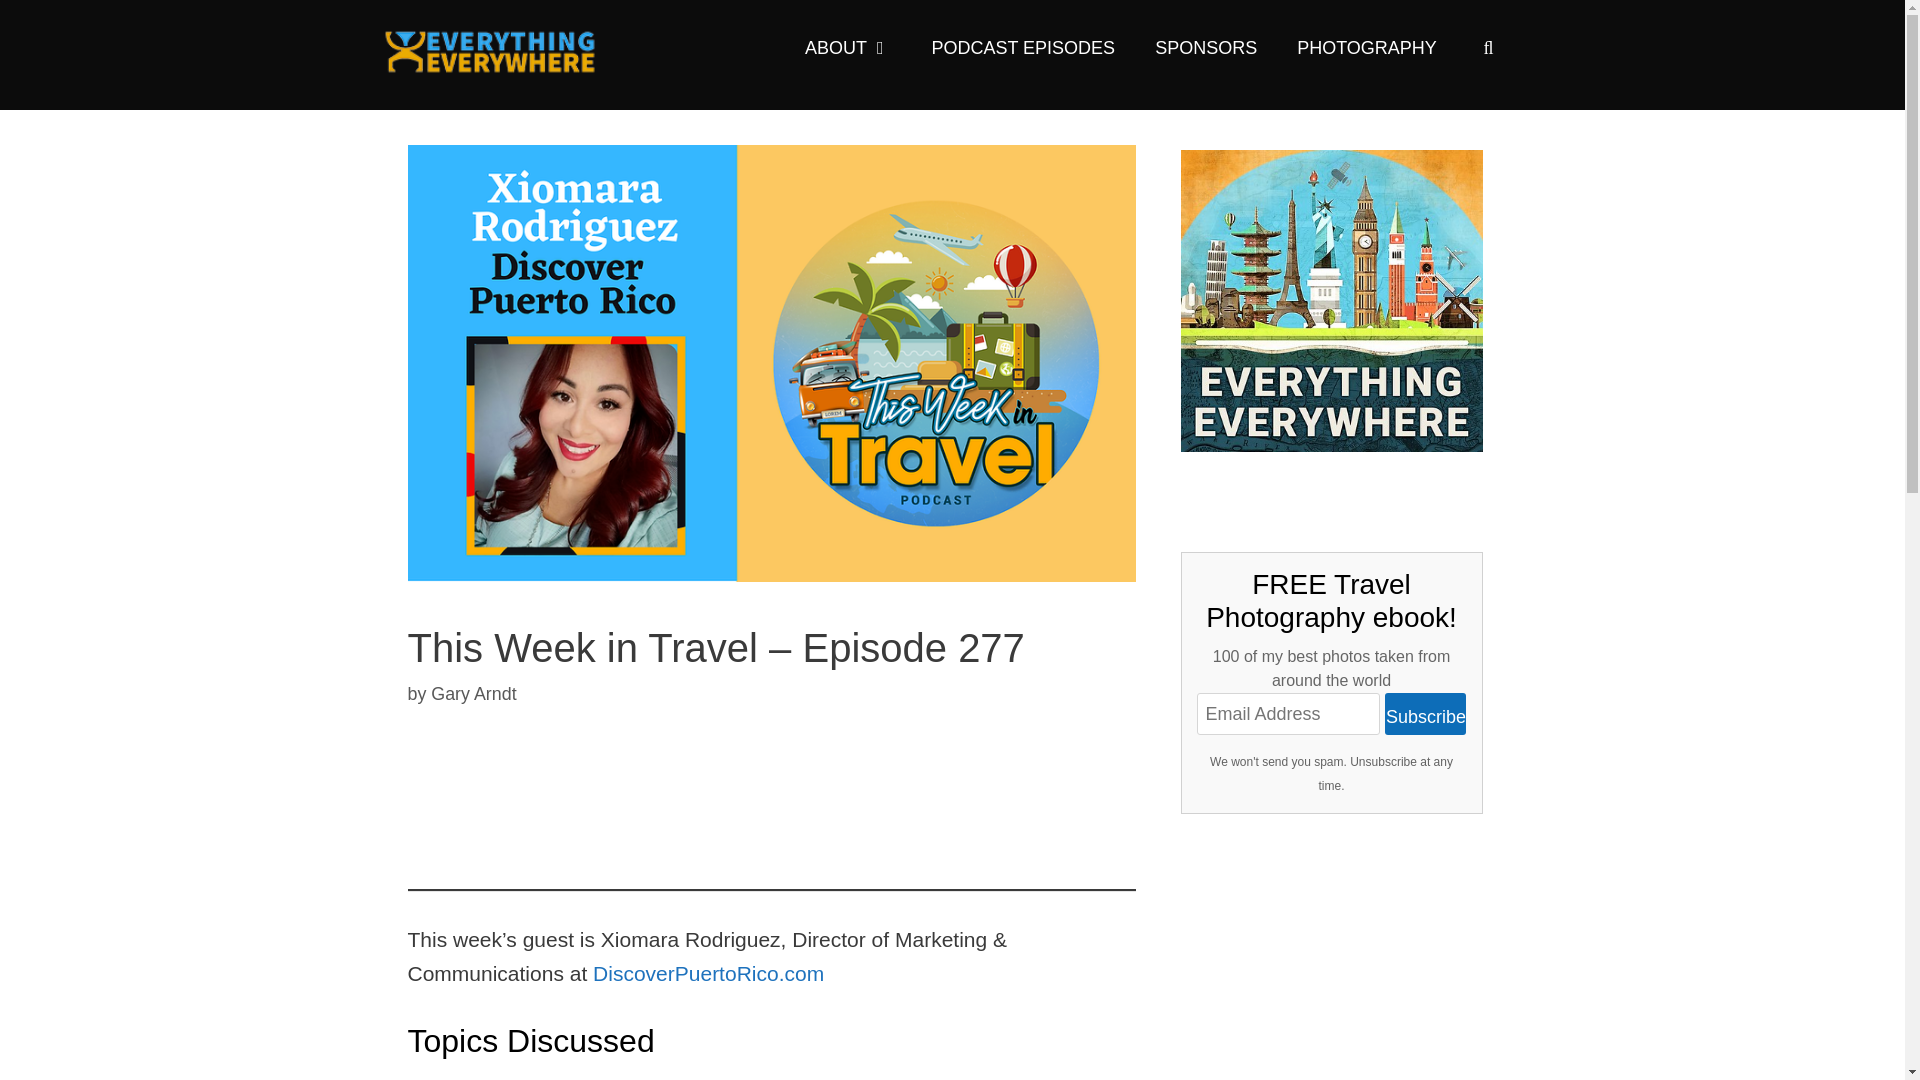  What do you see at coordinates (1205, 48) in the screenshot?
I see `SPONSORS` at bounding box center [1205, 48].